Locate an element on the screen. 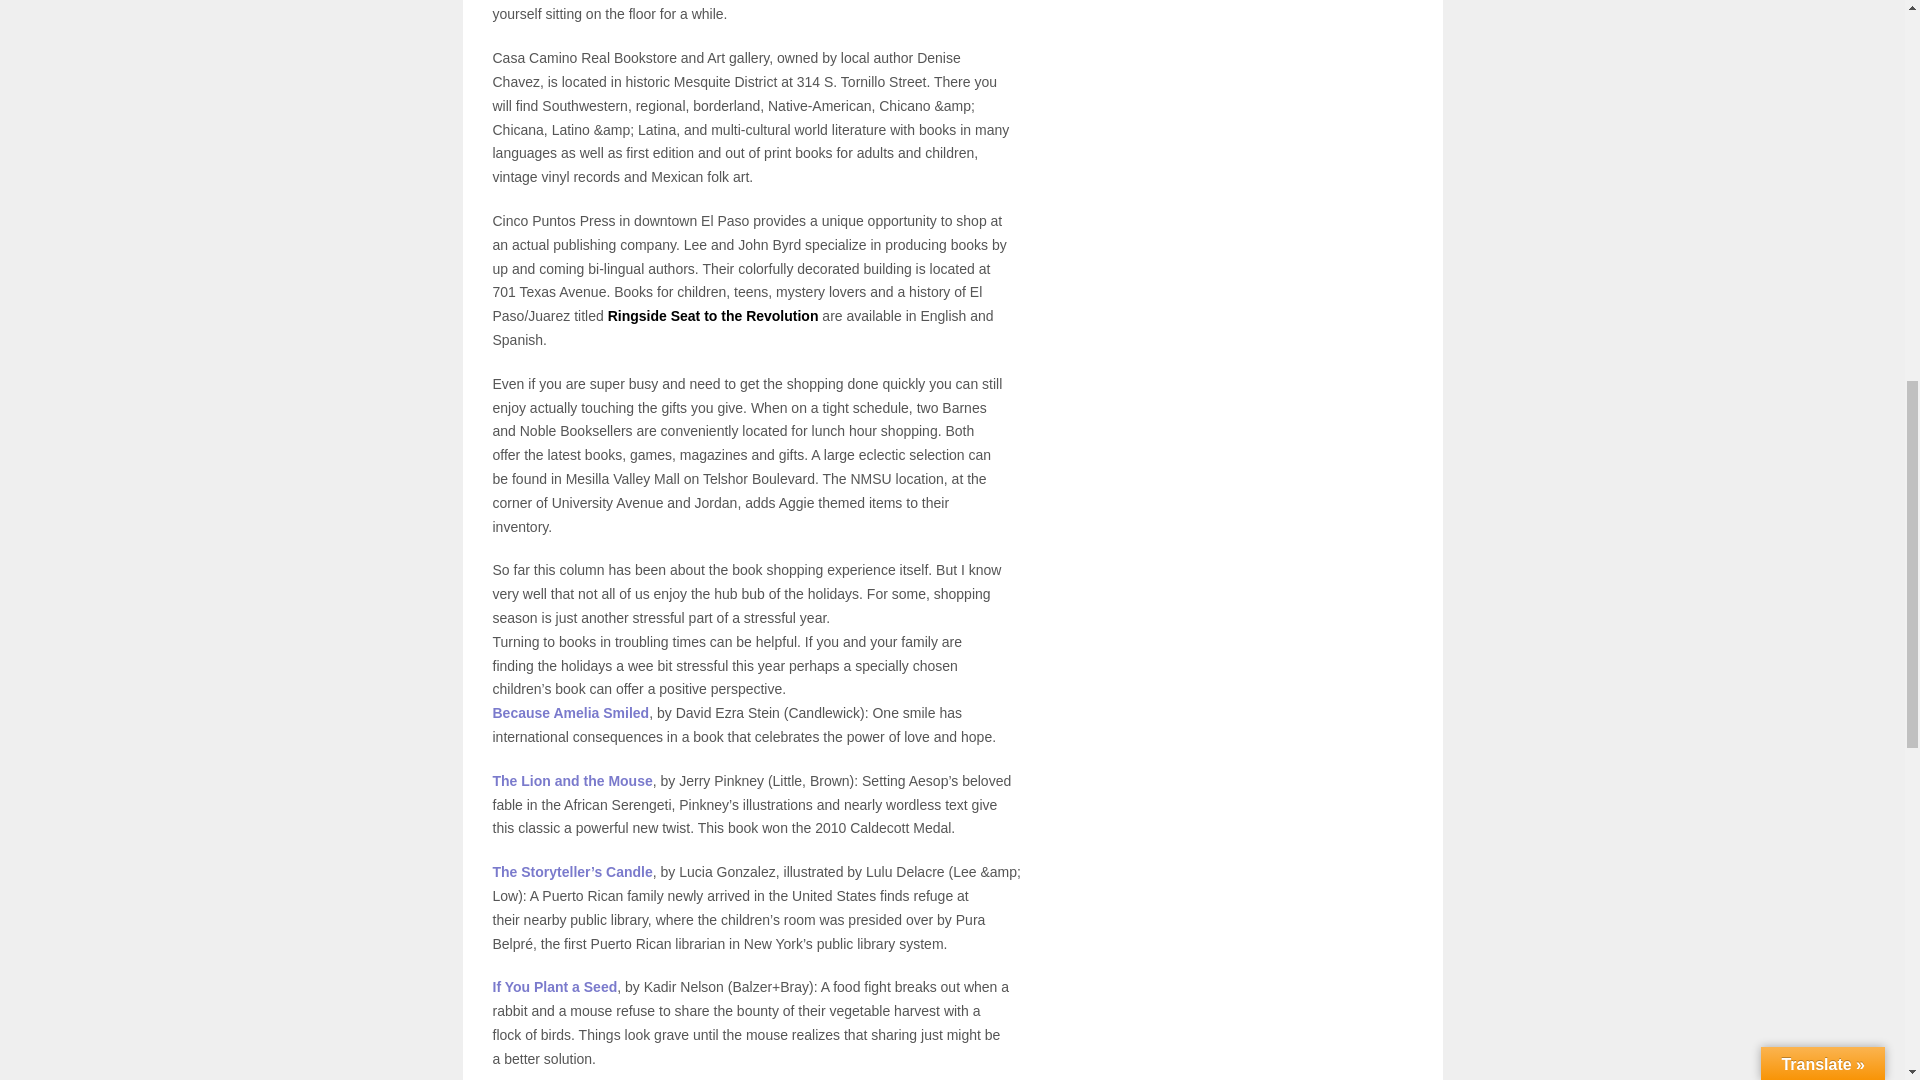 This screenshot has width=1920, height=1080. The Lion and the Mouse is located at coordinates (572, 781).